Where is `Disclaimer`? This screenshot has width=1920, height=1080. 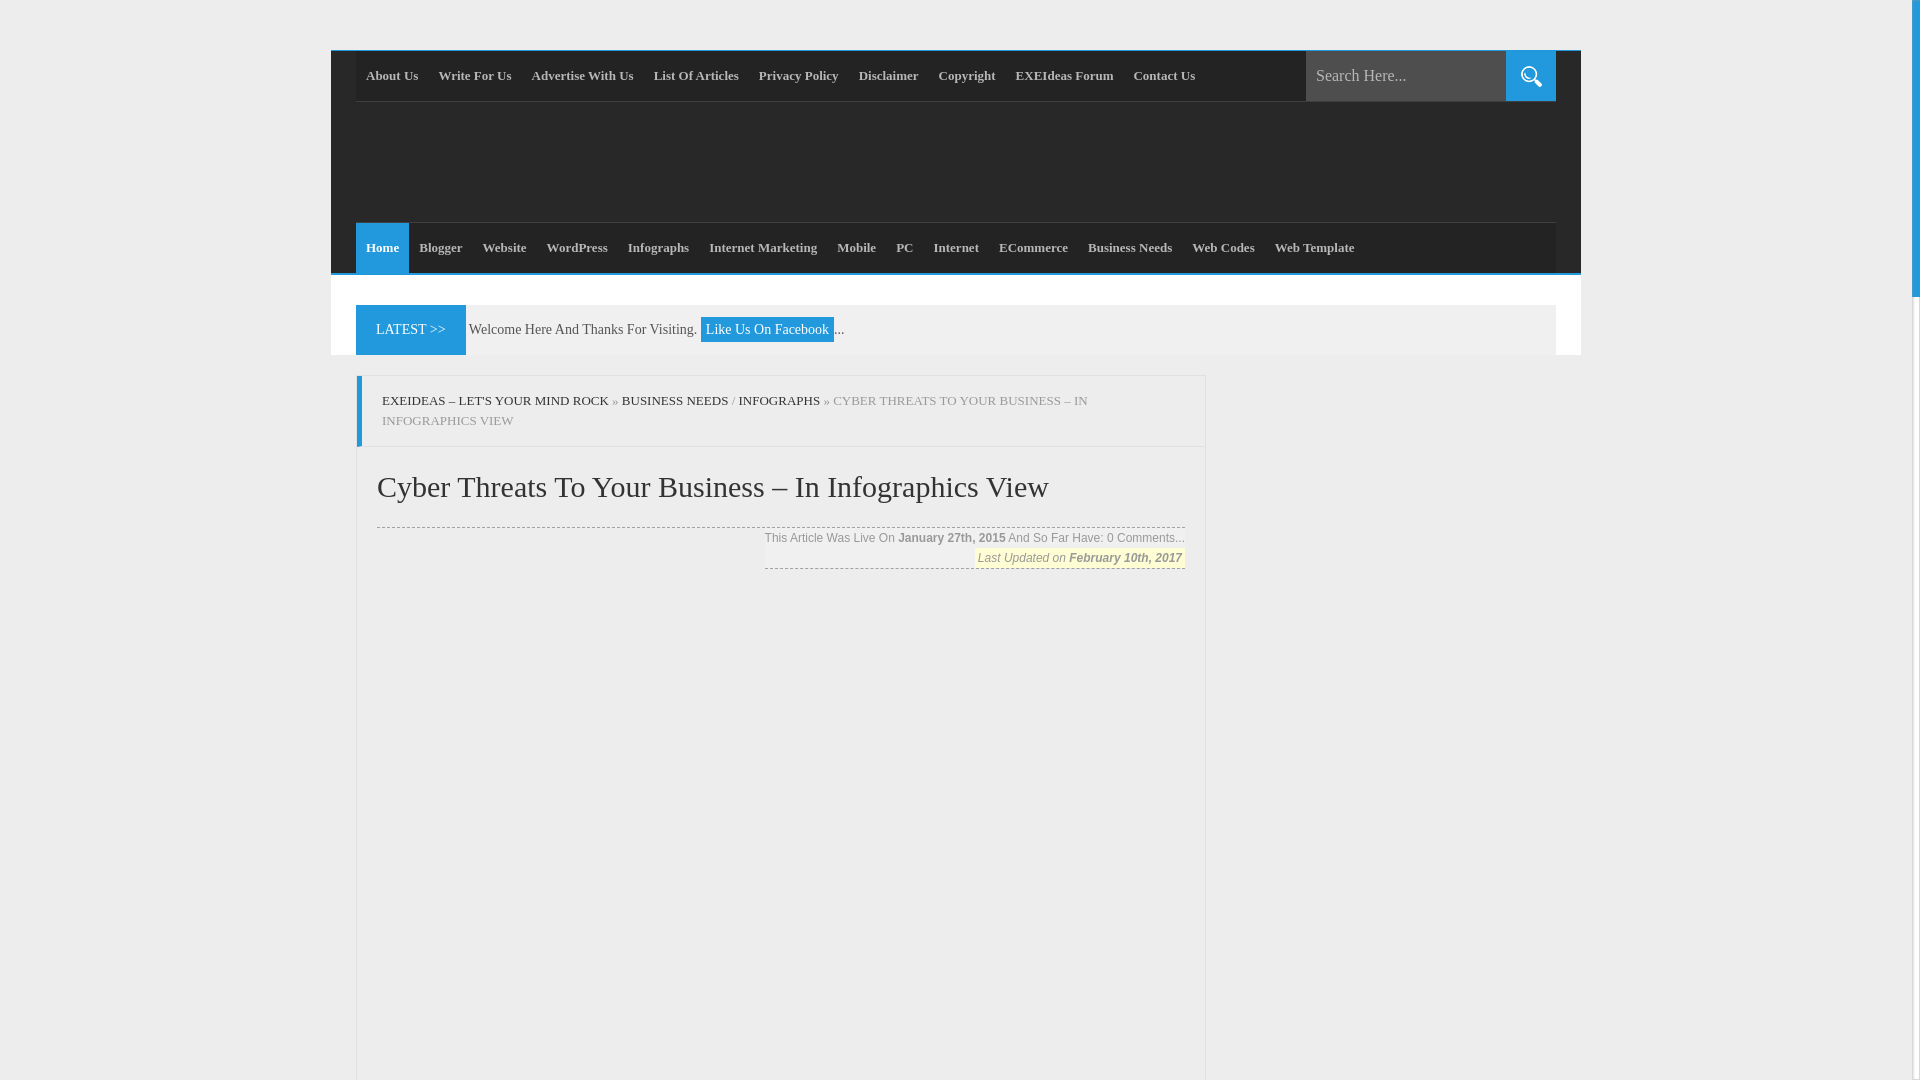
Disclaimer is located at coordinates (888, 76).